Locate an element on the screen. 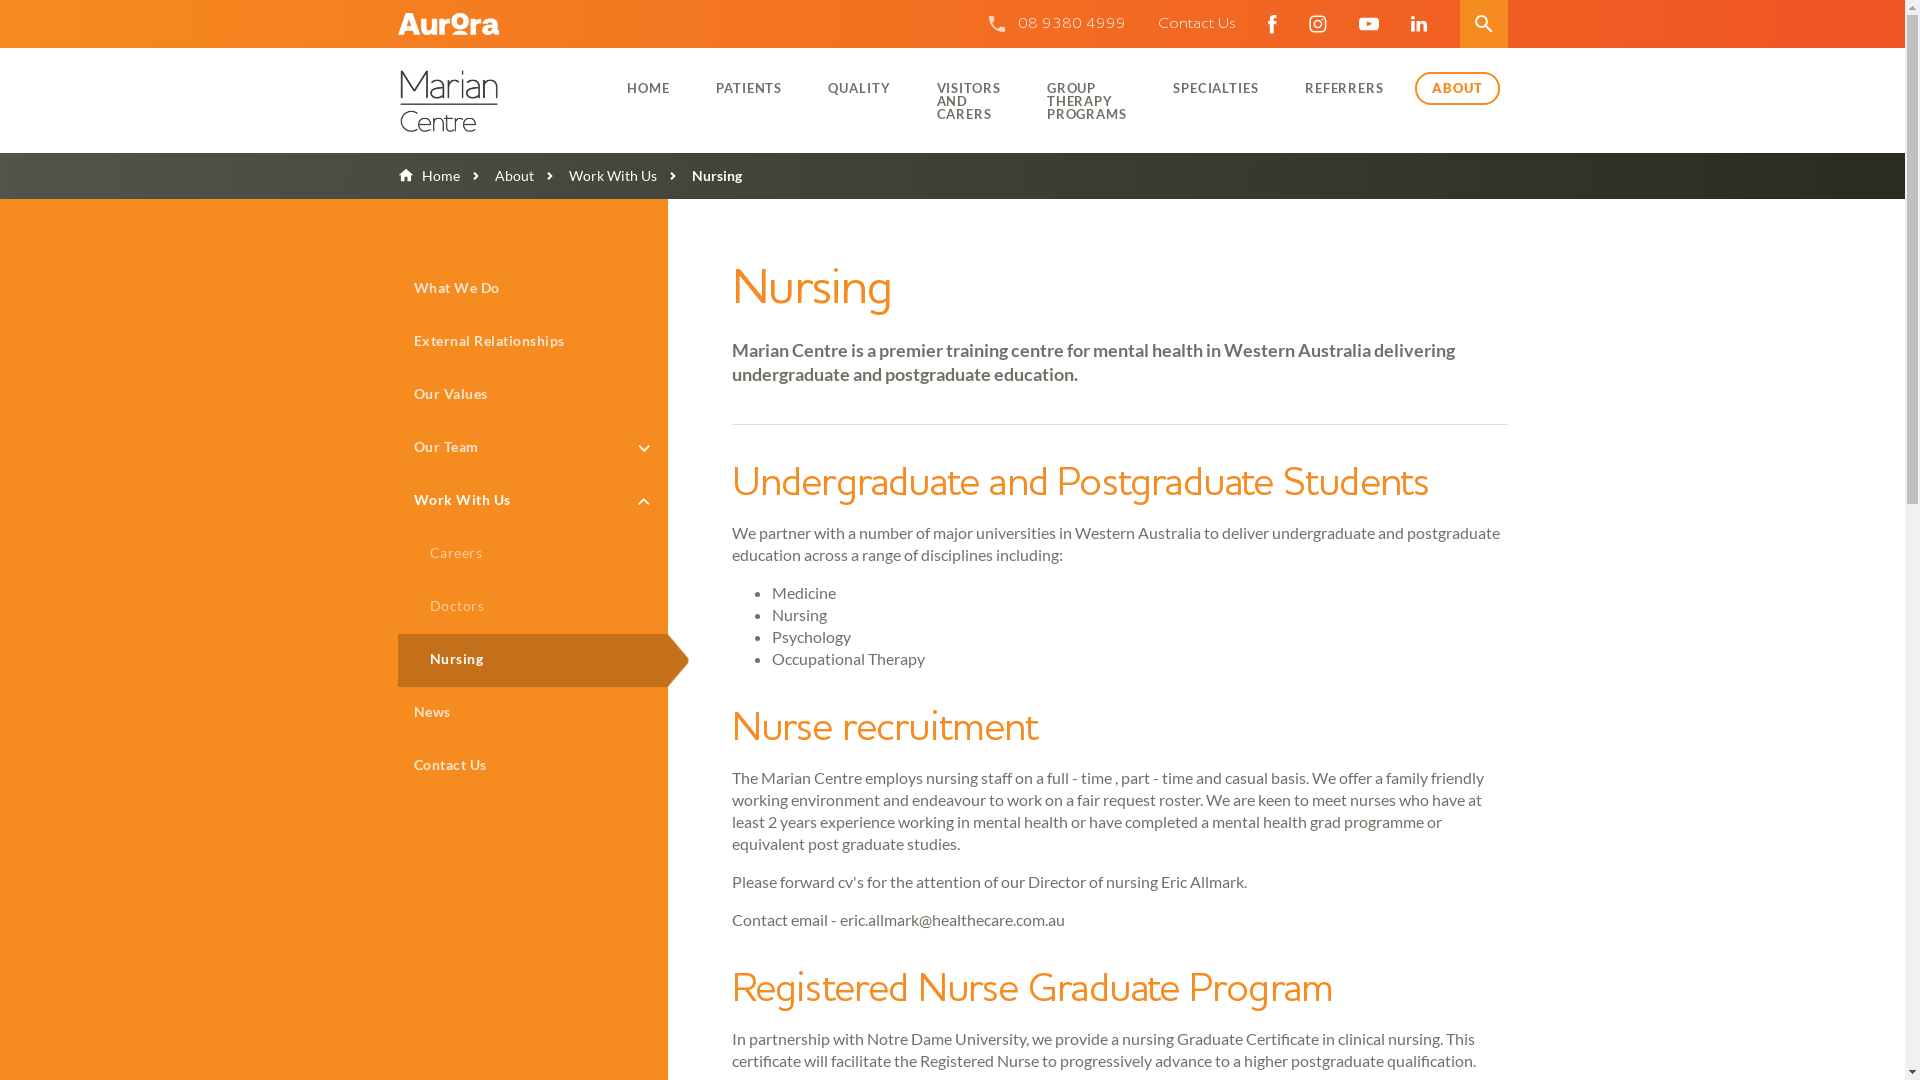 The height and width of the screenshot is (1080, 1920). LinkedIn - 74750267 is located at coordinates (1418, 24).